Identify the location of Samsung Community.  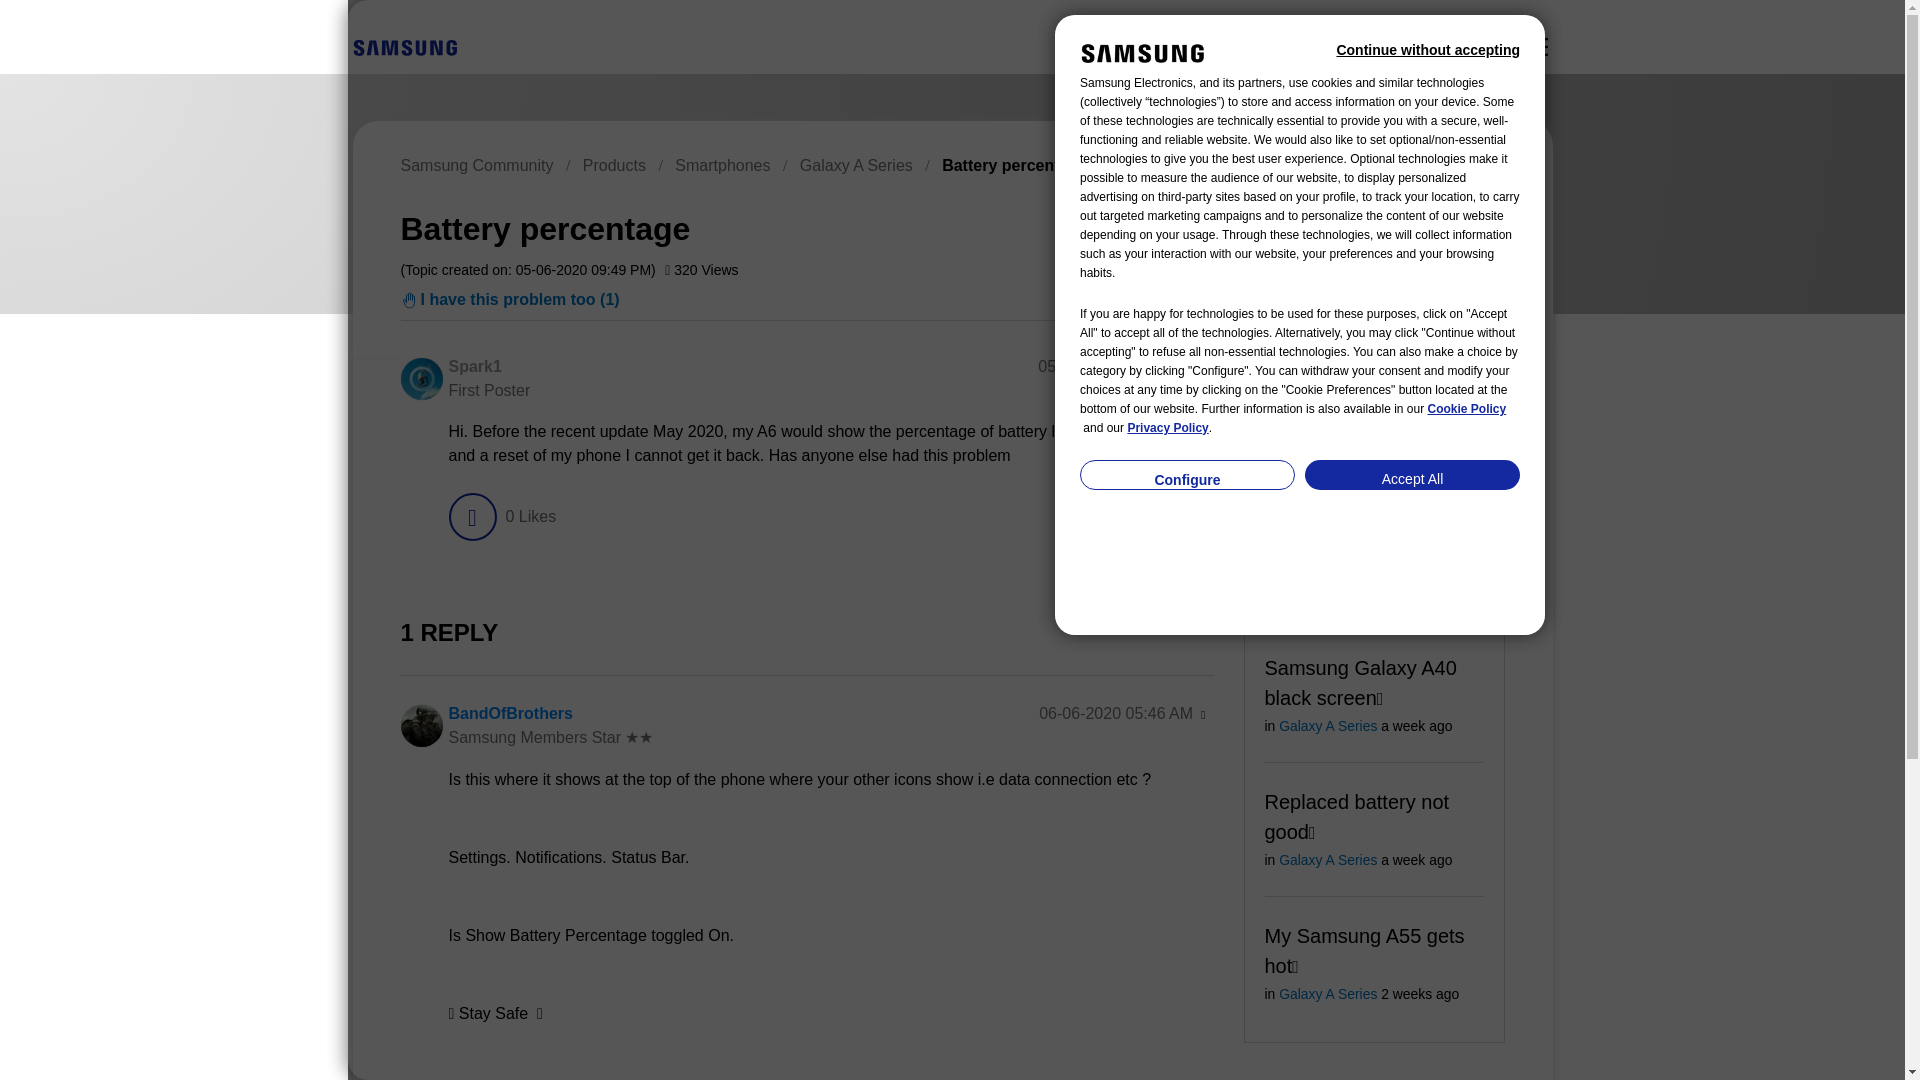
(476, 164).